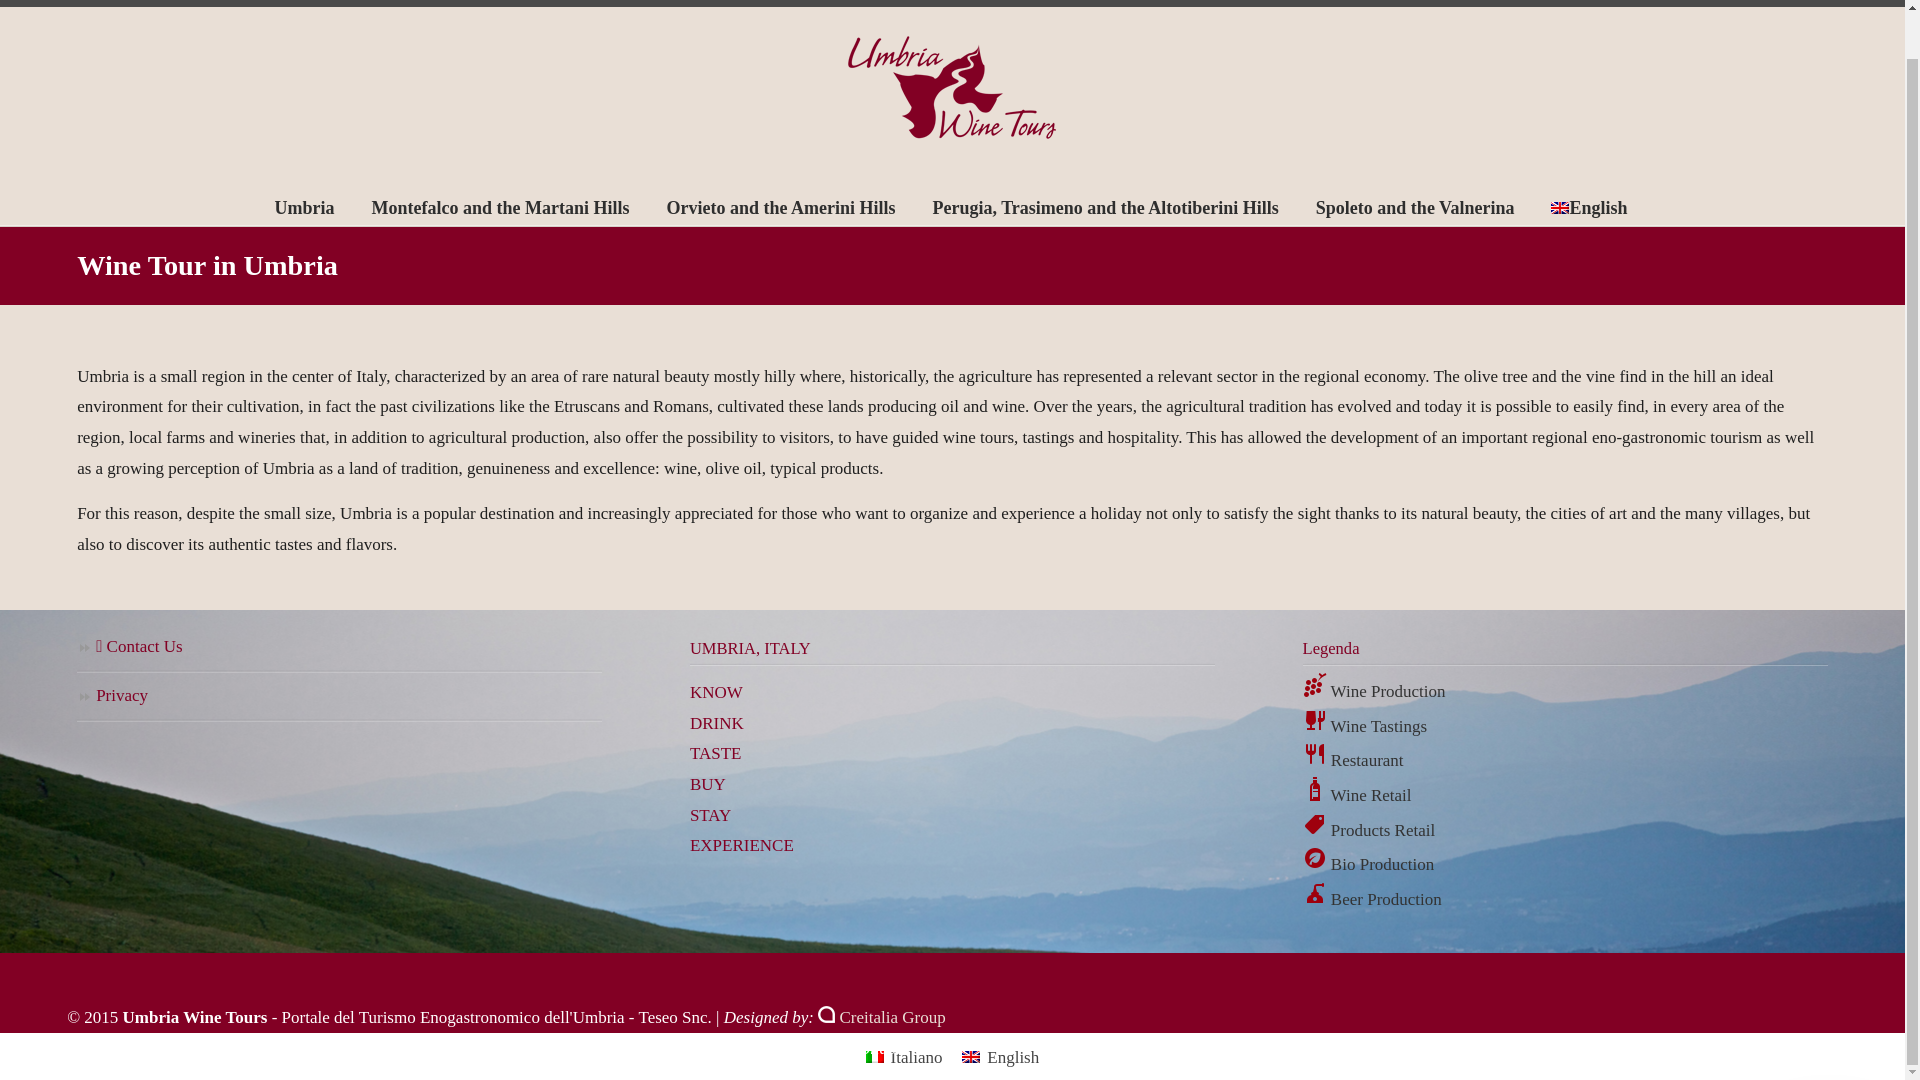  I want to click on English, so click(1588, 207).